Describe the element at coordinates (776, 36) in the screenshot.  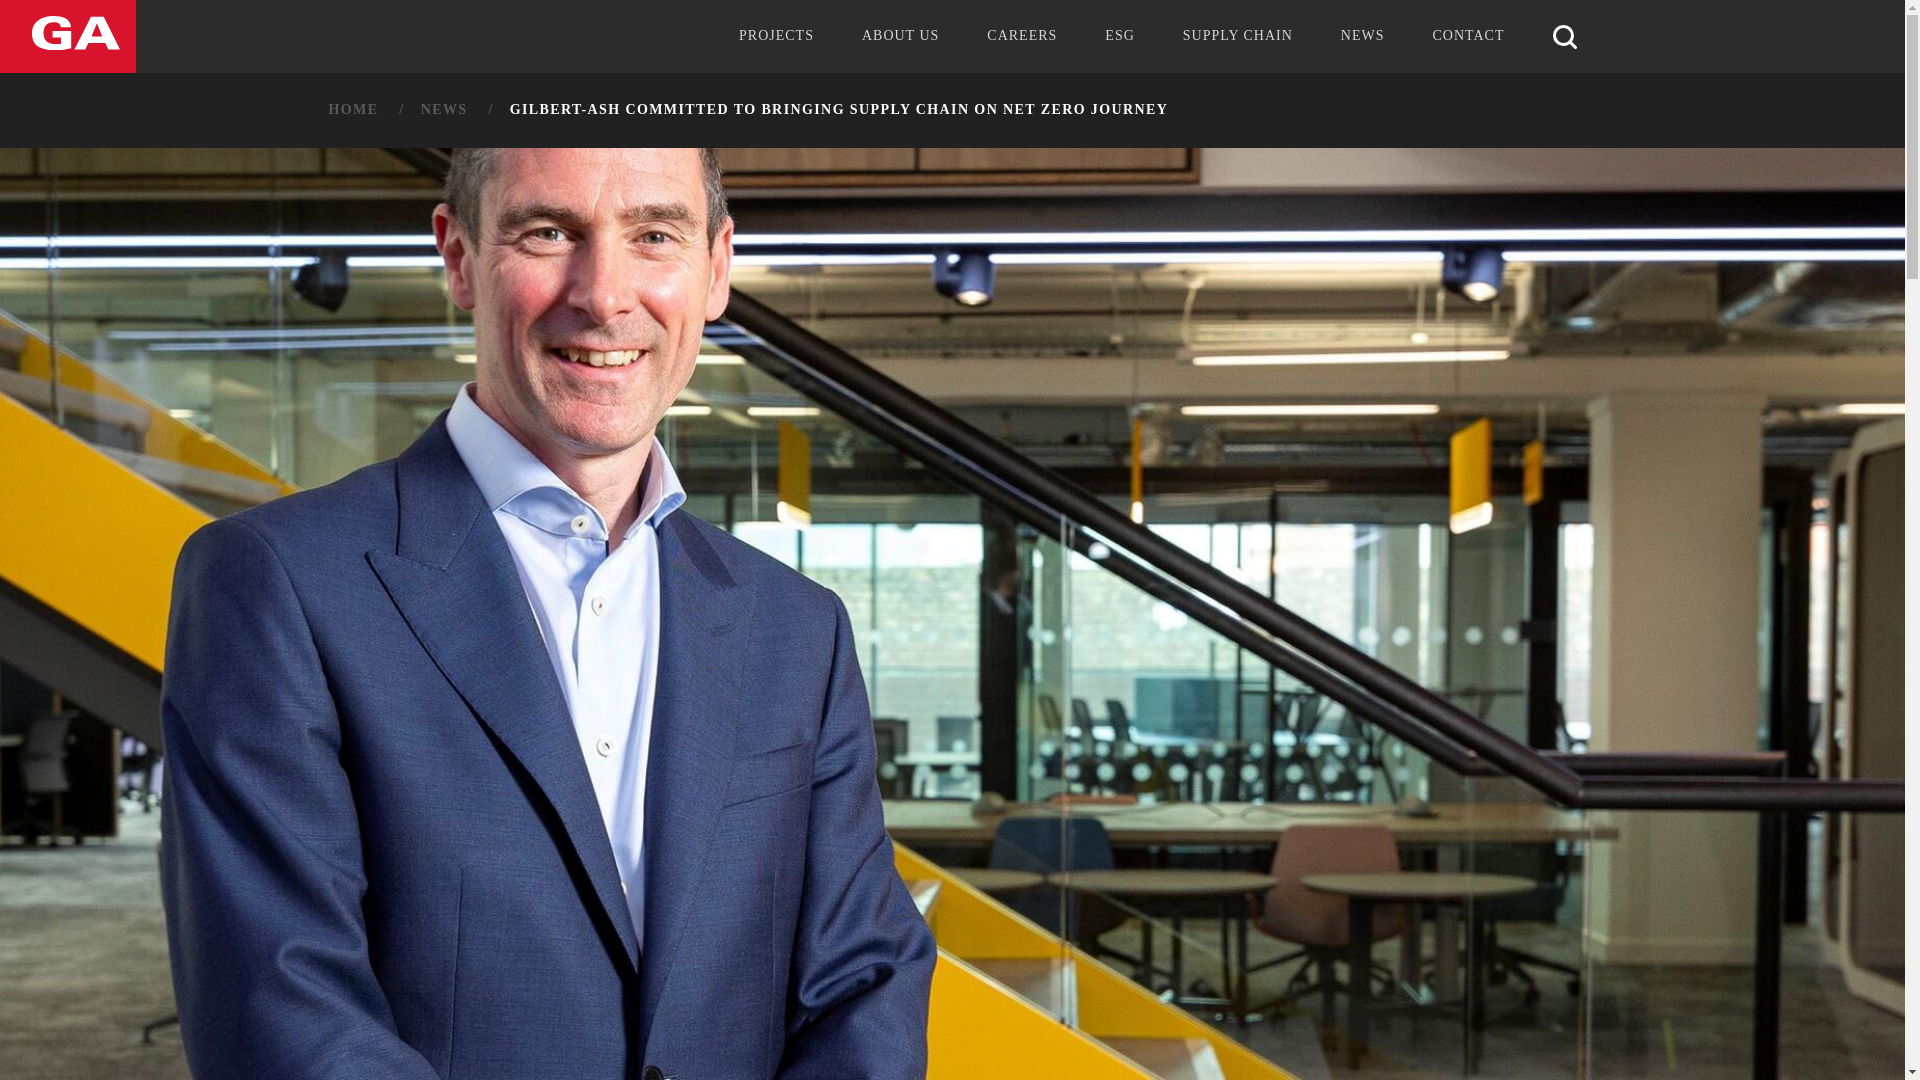
I see `PROJECTS` at that location.